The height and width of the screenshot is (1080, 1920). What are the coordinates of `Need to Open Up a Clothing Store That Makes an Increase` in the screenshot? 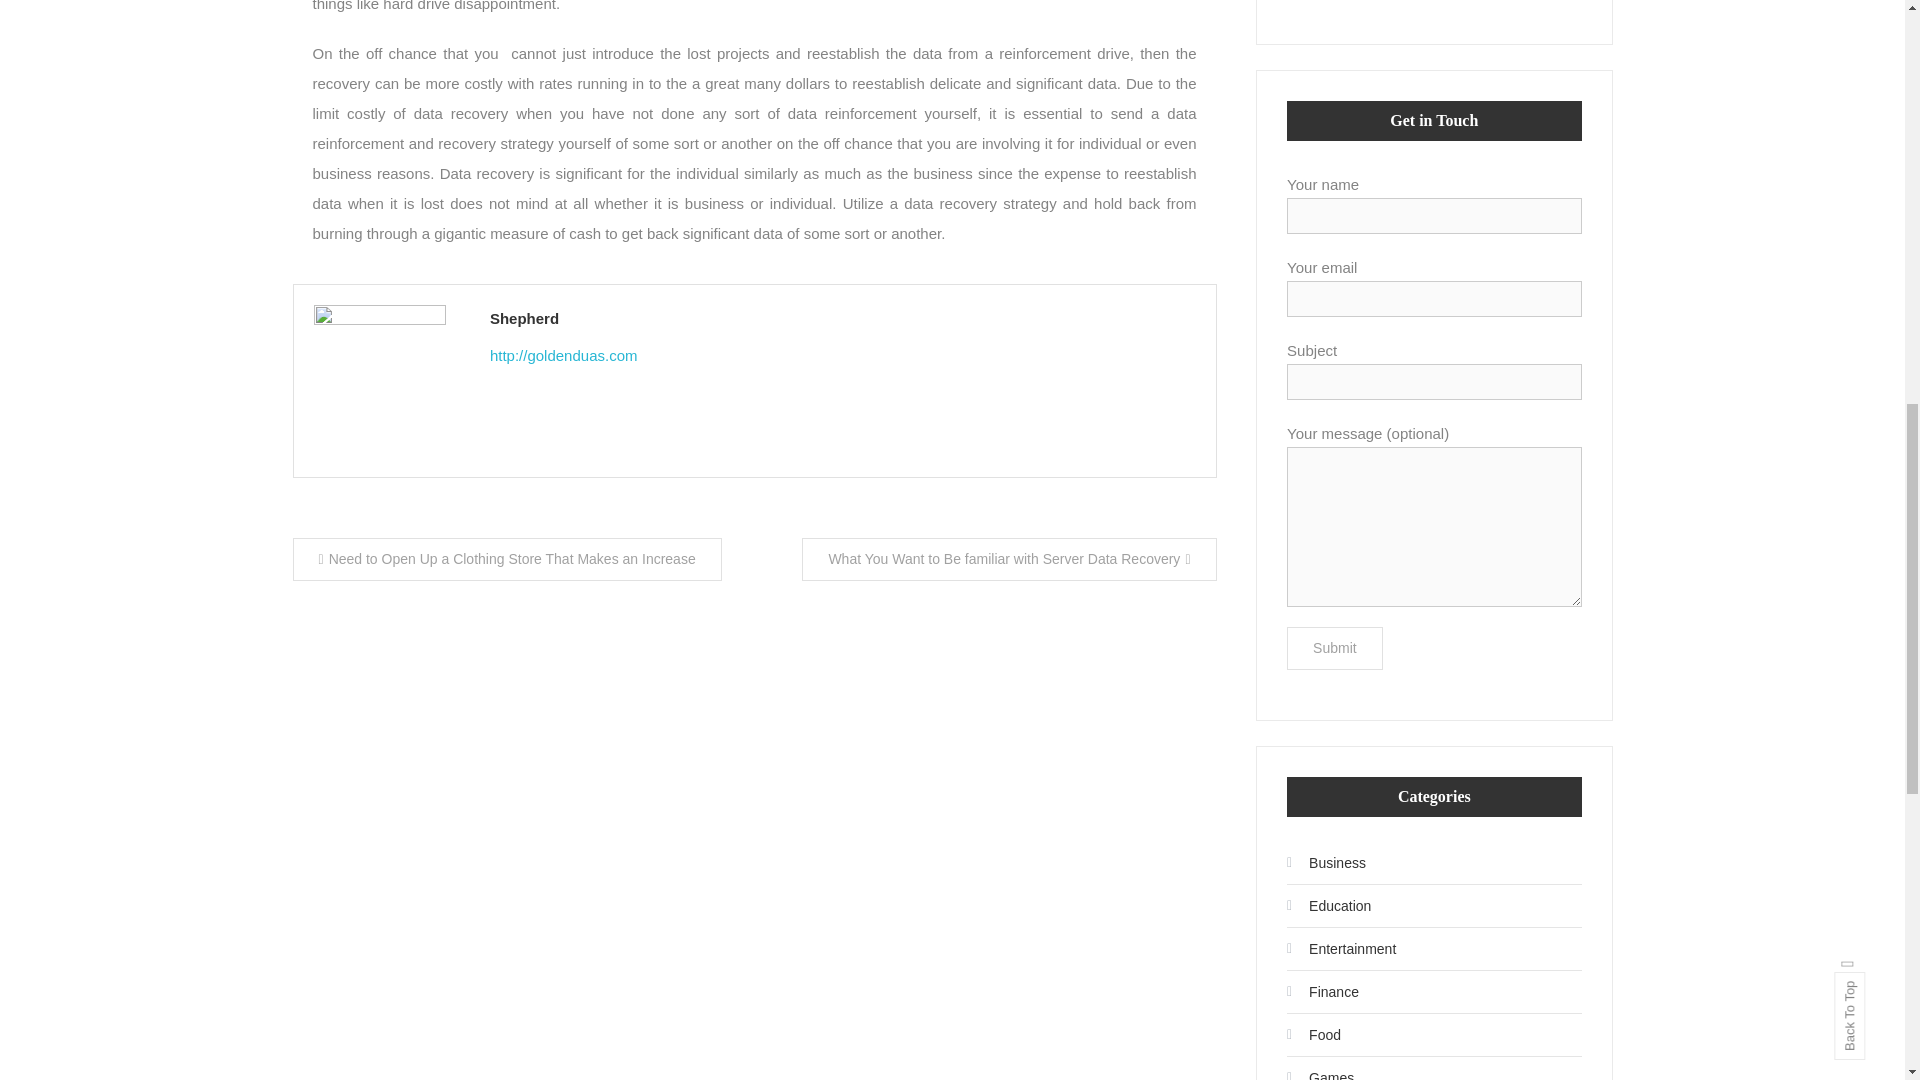 It's located at (506, 559).